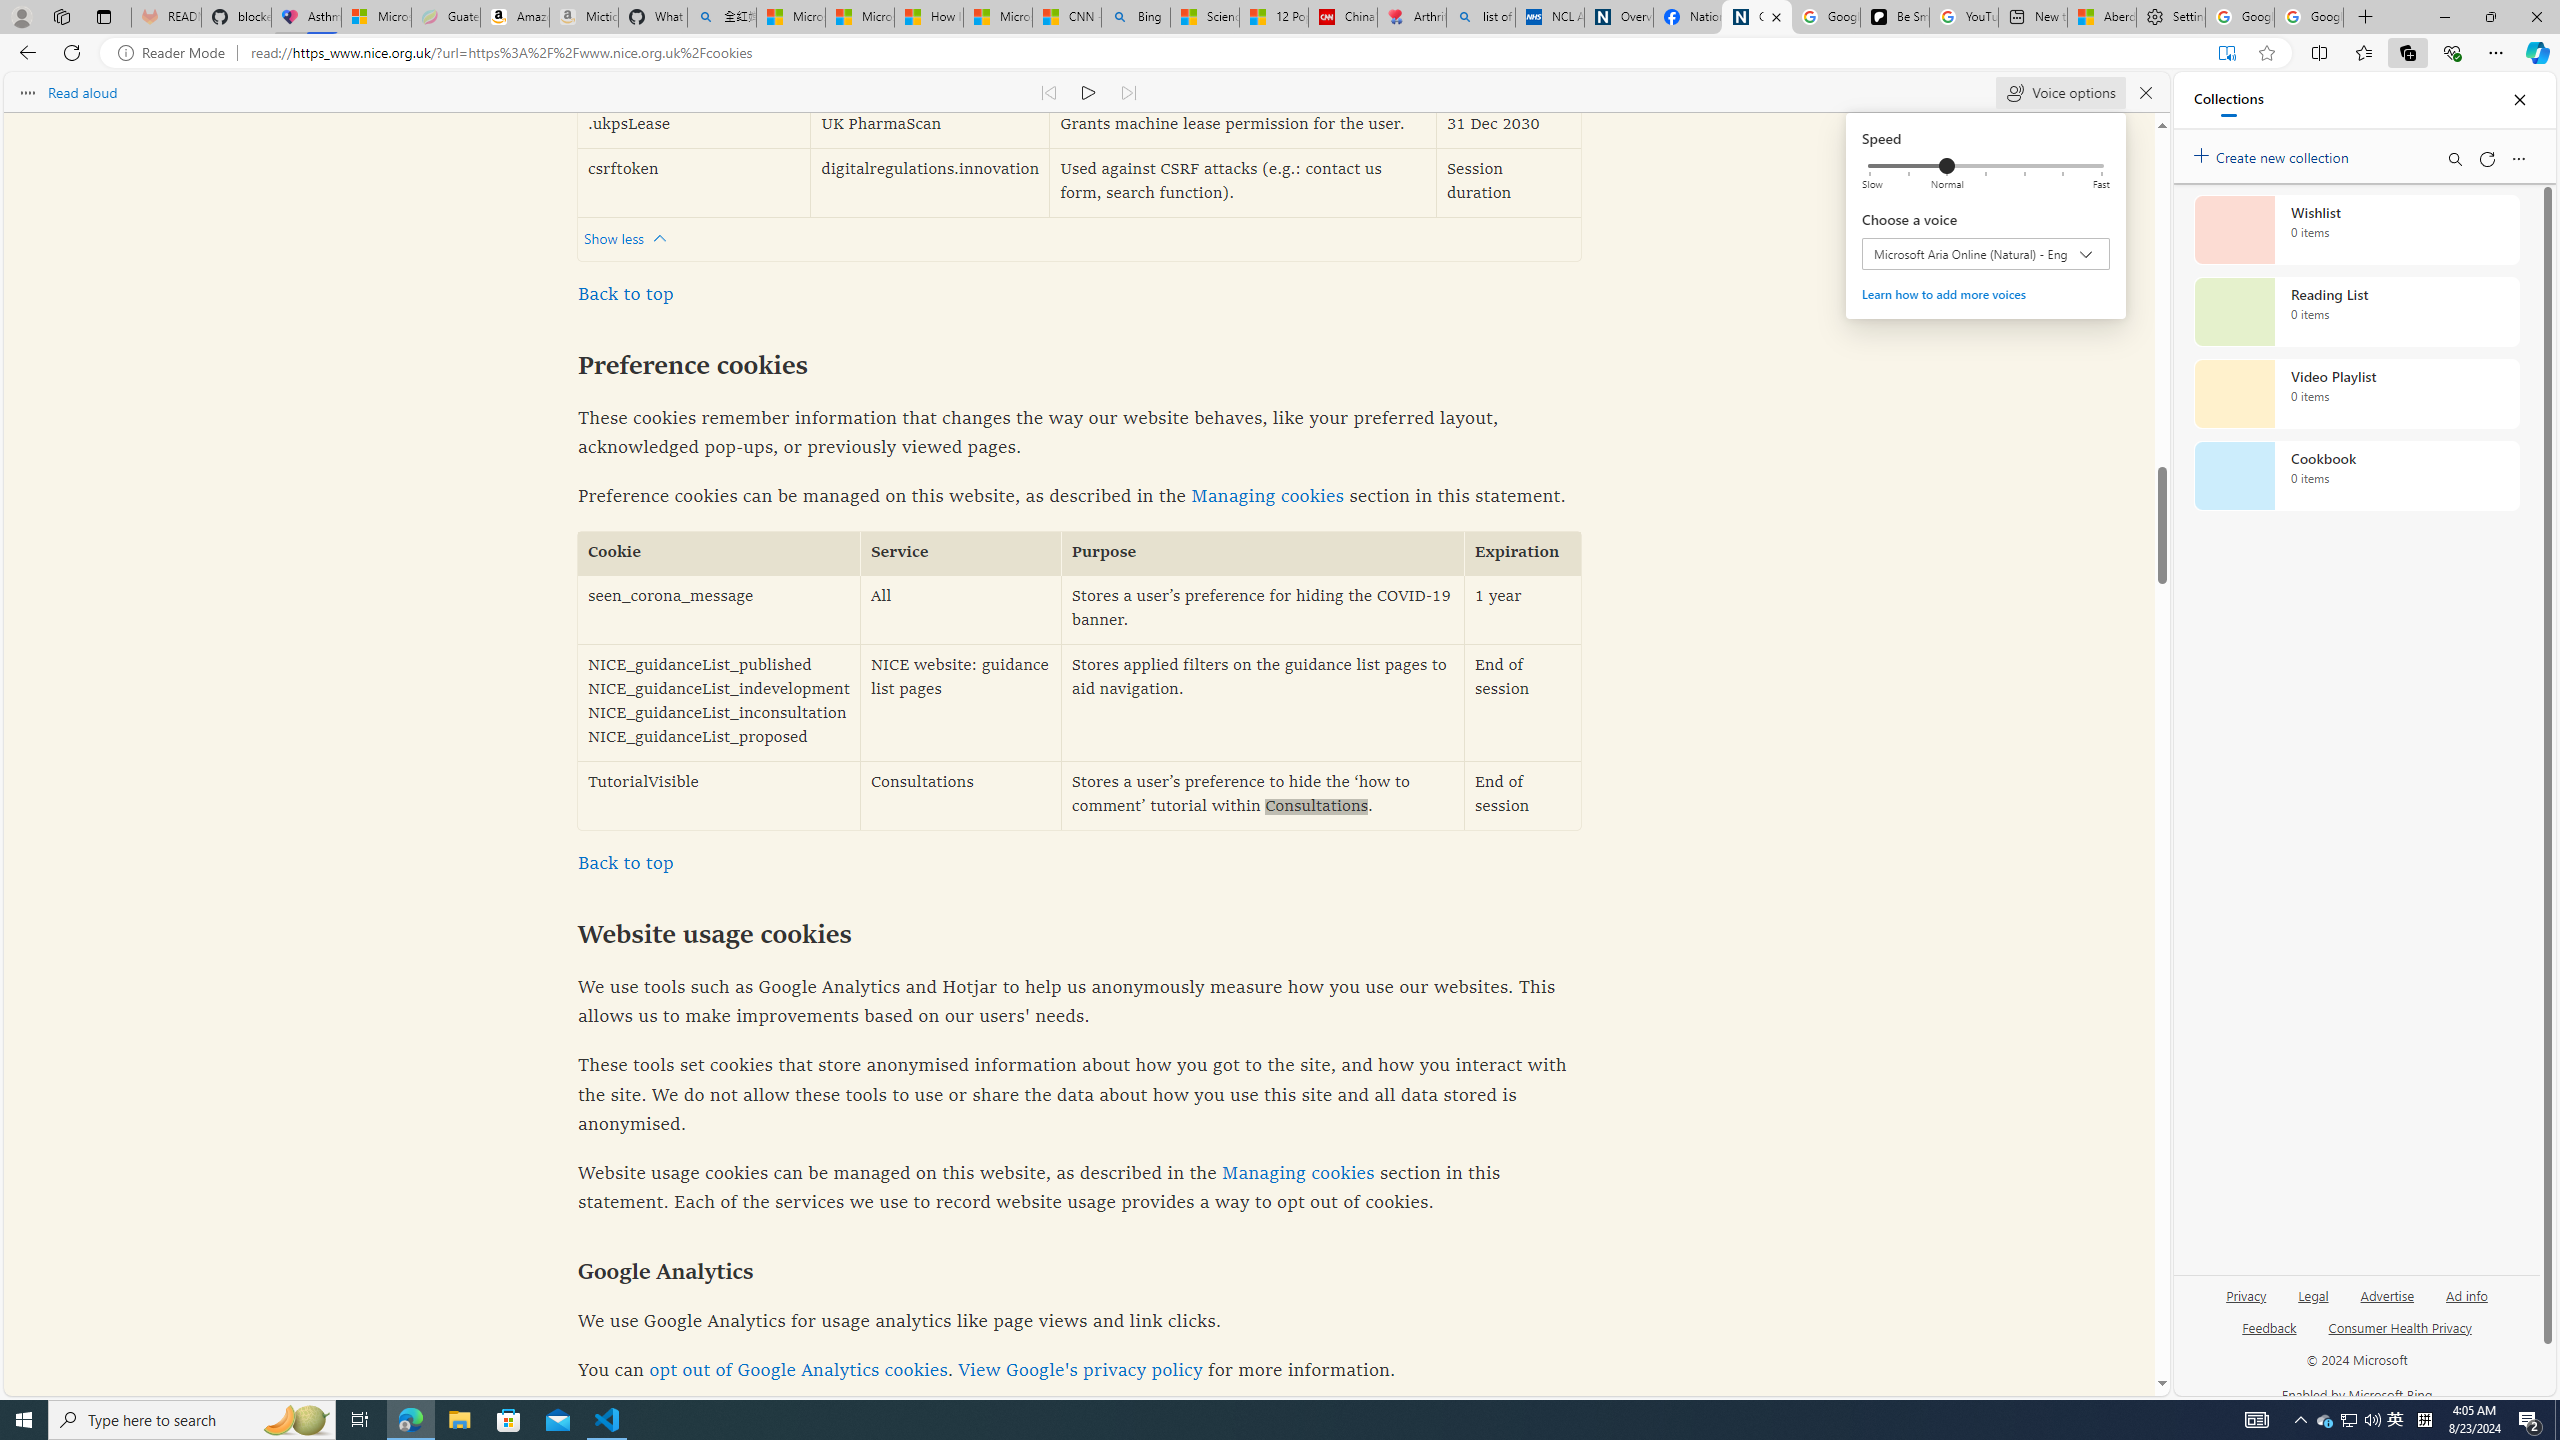 The height and width of the screenshot is (1440, 2560). Describe the element at coordinates (1757, 17) in the screenshot. I see `Cookies` at that location.